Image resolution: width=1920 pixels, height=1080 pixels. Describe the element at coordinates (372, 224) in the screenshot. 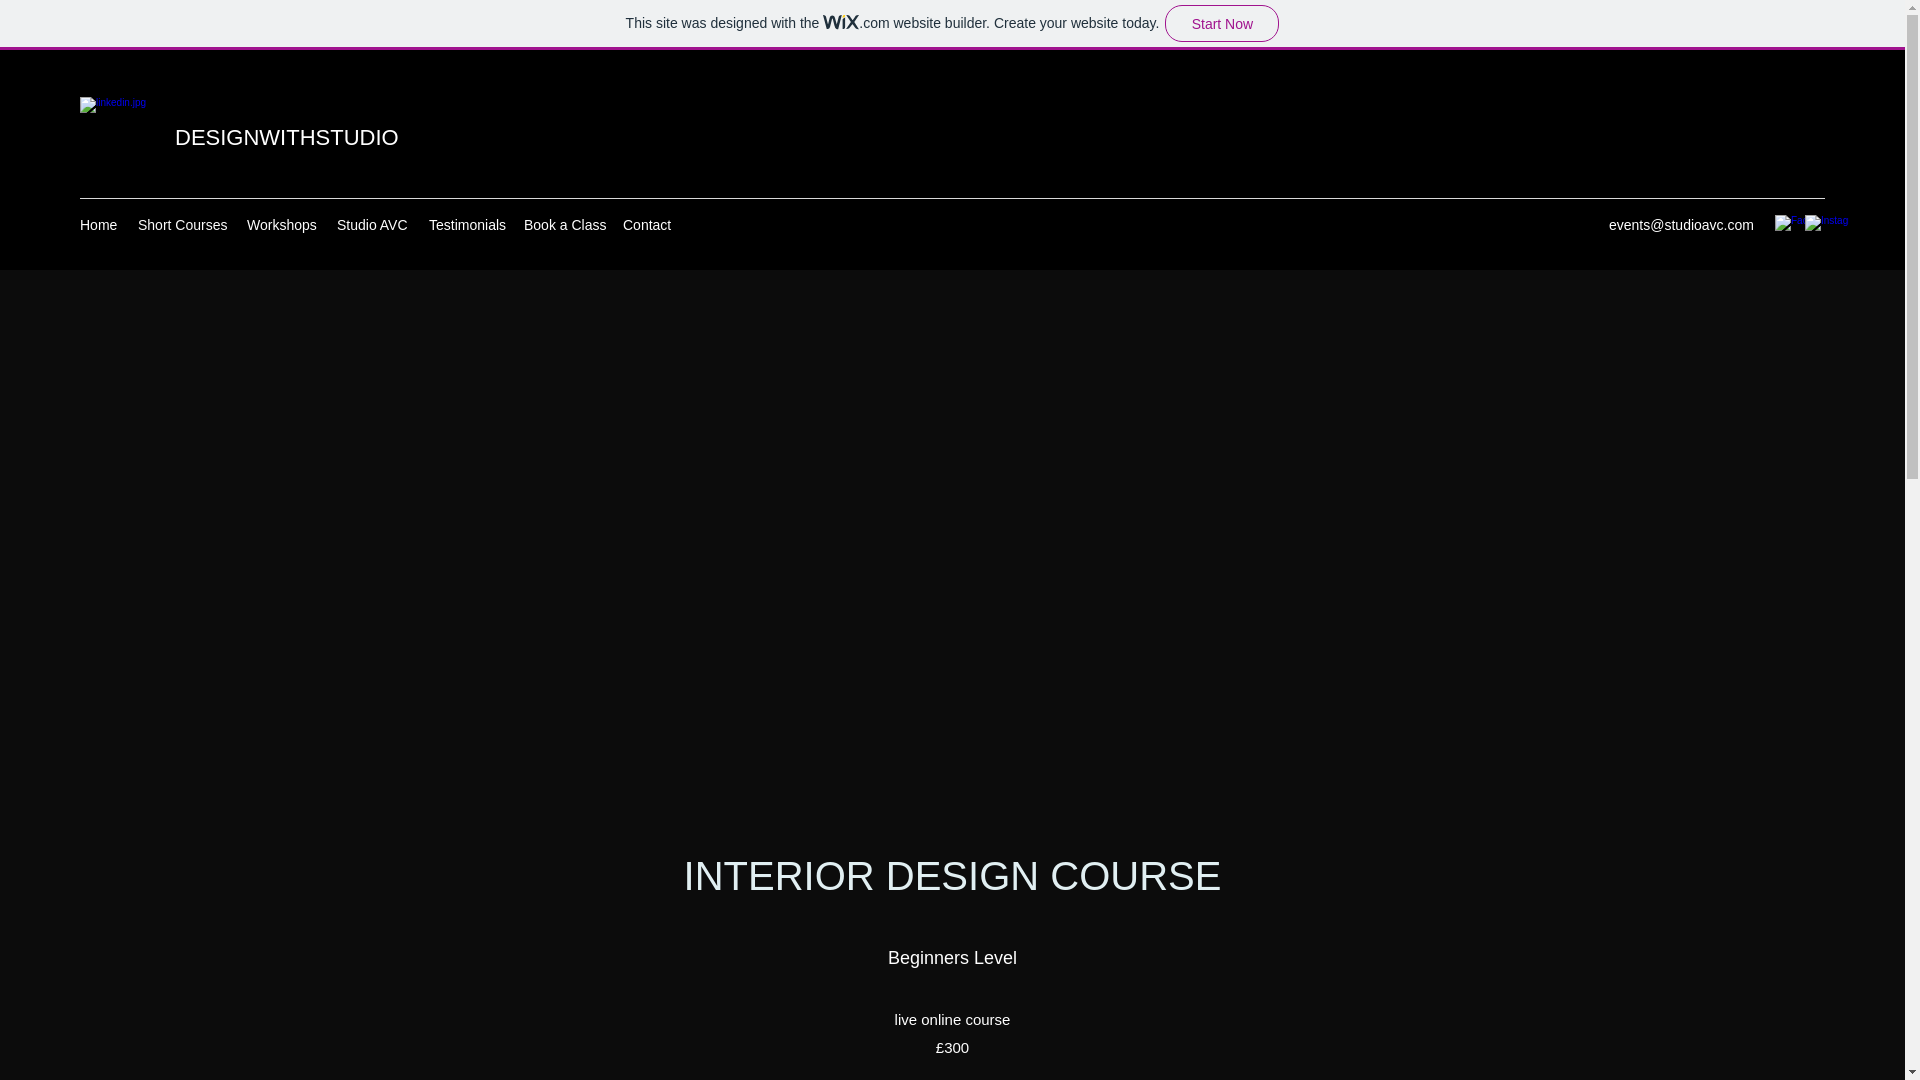

I see `Studio AVC` at that location.